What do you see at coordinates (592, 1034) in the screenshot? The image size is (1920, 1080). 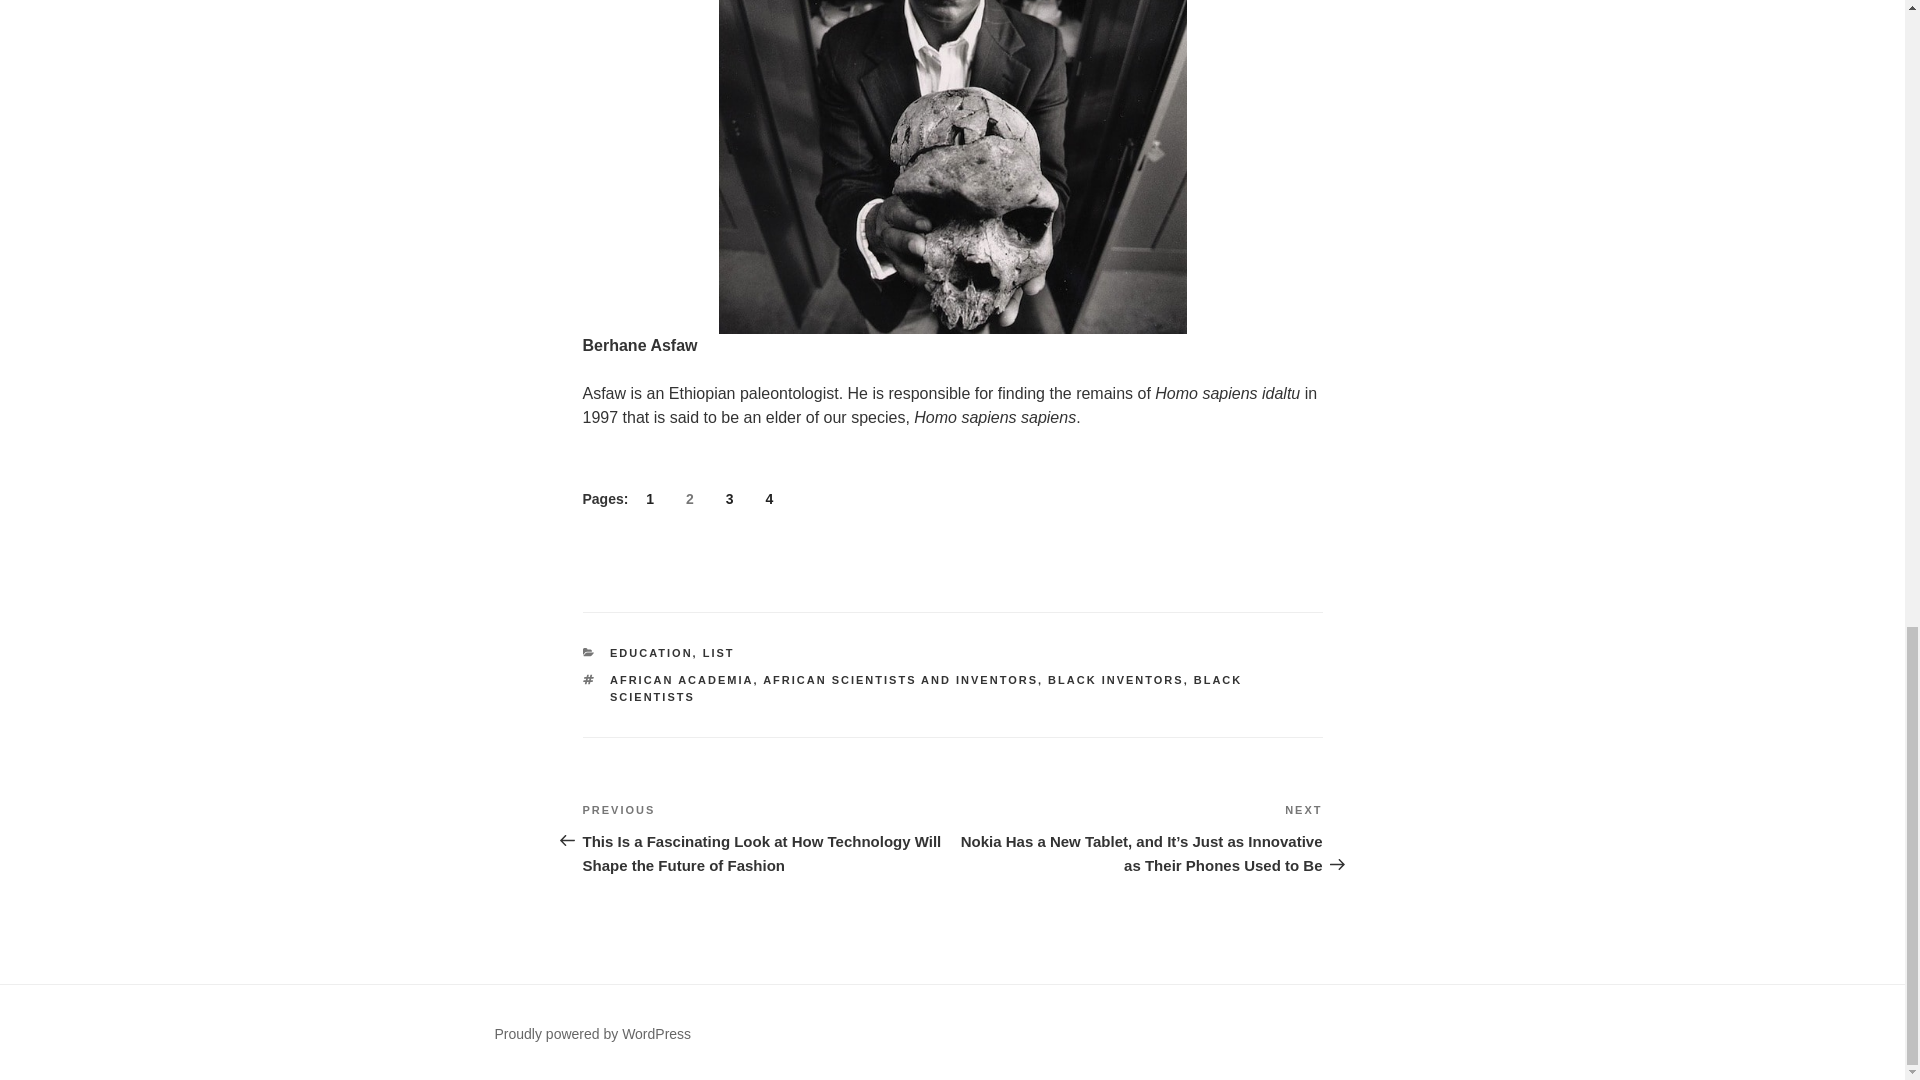 I see `Proudly powered by WordPress` at bounding box center [592, 1034].